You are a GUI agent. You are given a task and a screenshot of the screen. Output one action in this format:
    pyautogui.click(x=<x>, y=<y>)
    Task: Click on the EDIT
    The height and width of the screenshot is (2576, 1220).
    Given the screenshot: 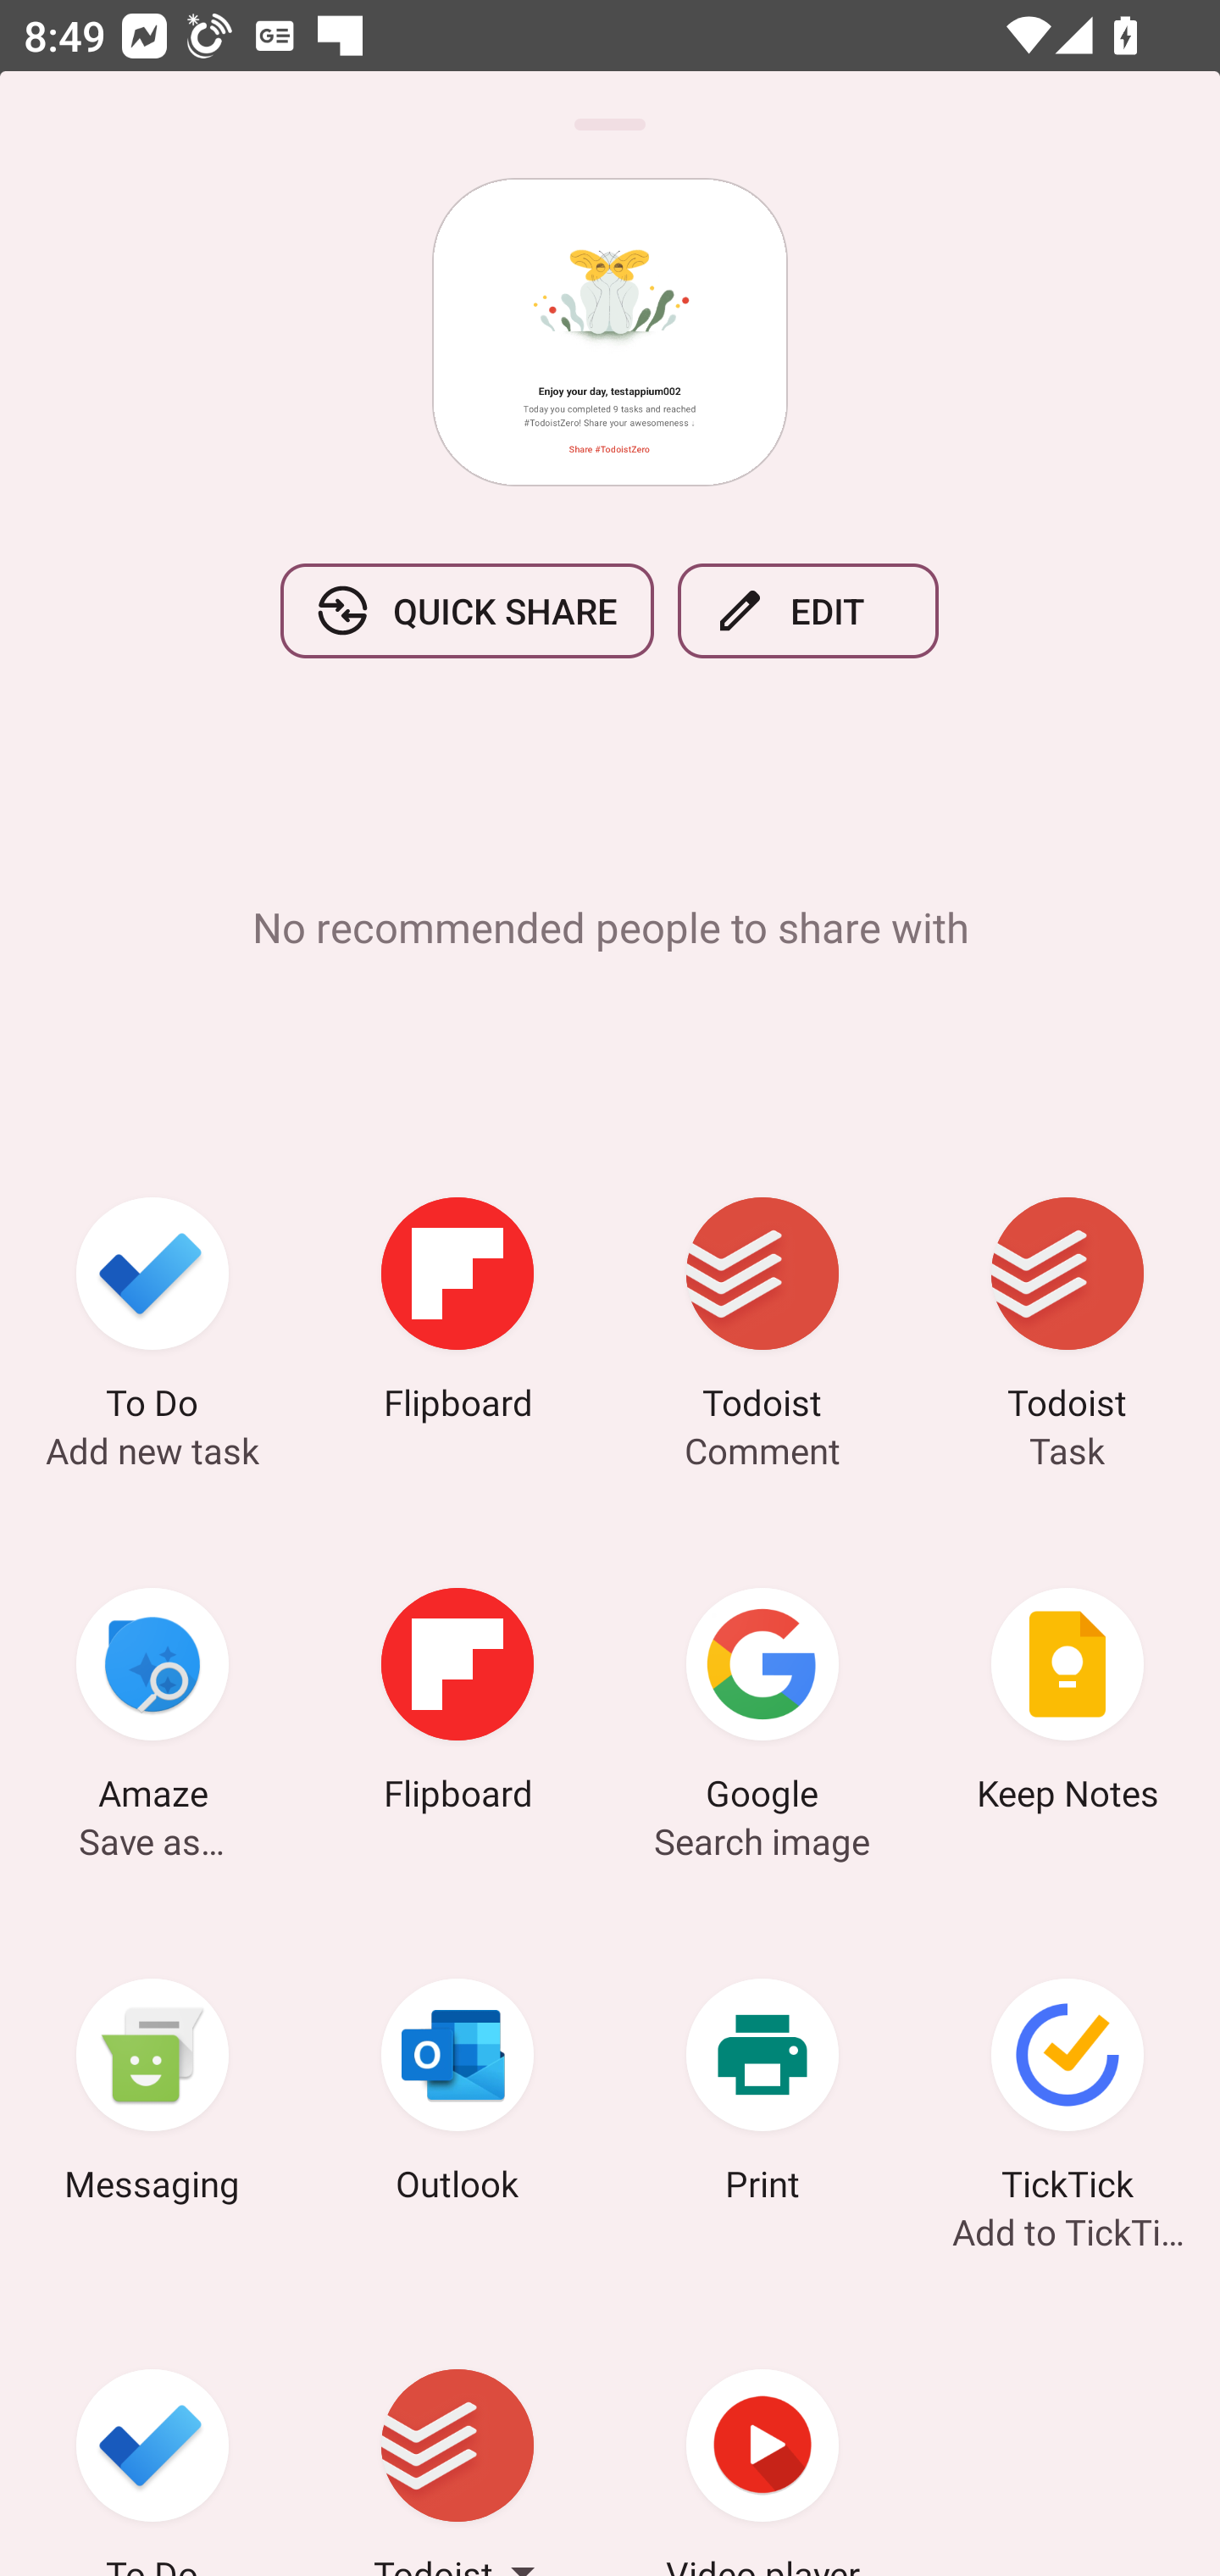 What is the action you would take?
    pyautogui.click(x=808, y=612)
    